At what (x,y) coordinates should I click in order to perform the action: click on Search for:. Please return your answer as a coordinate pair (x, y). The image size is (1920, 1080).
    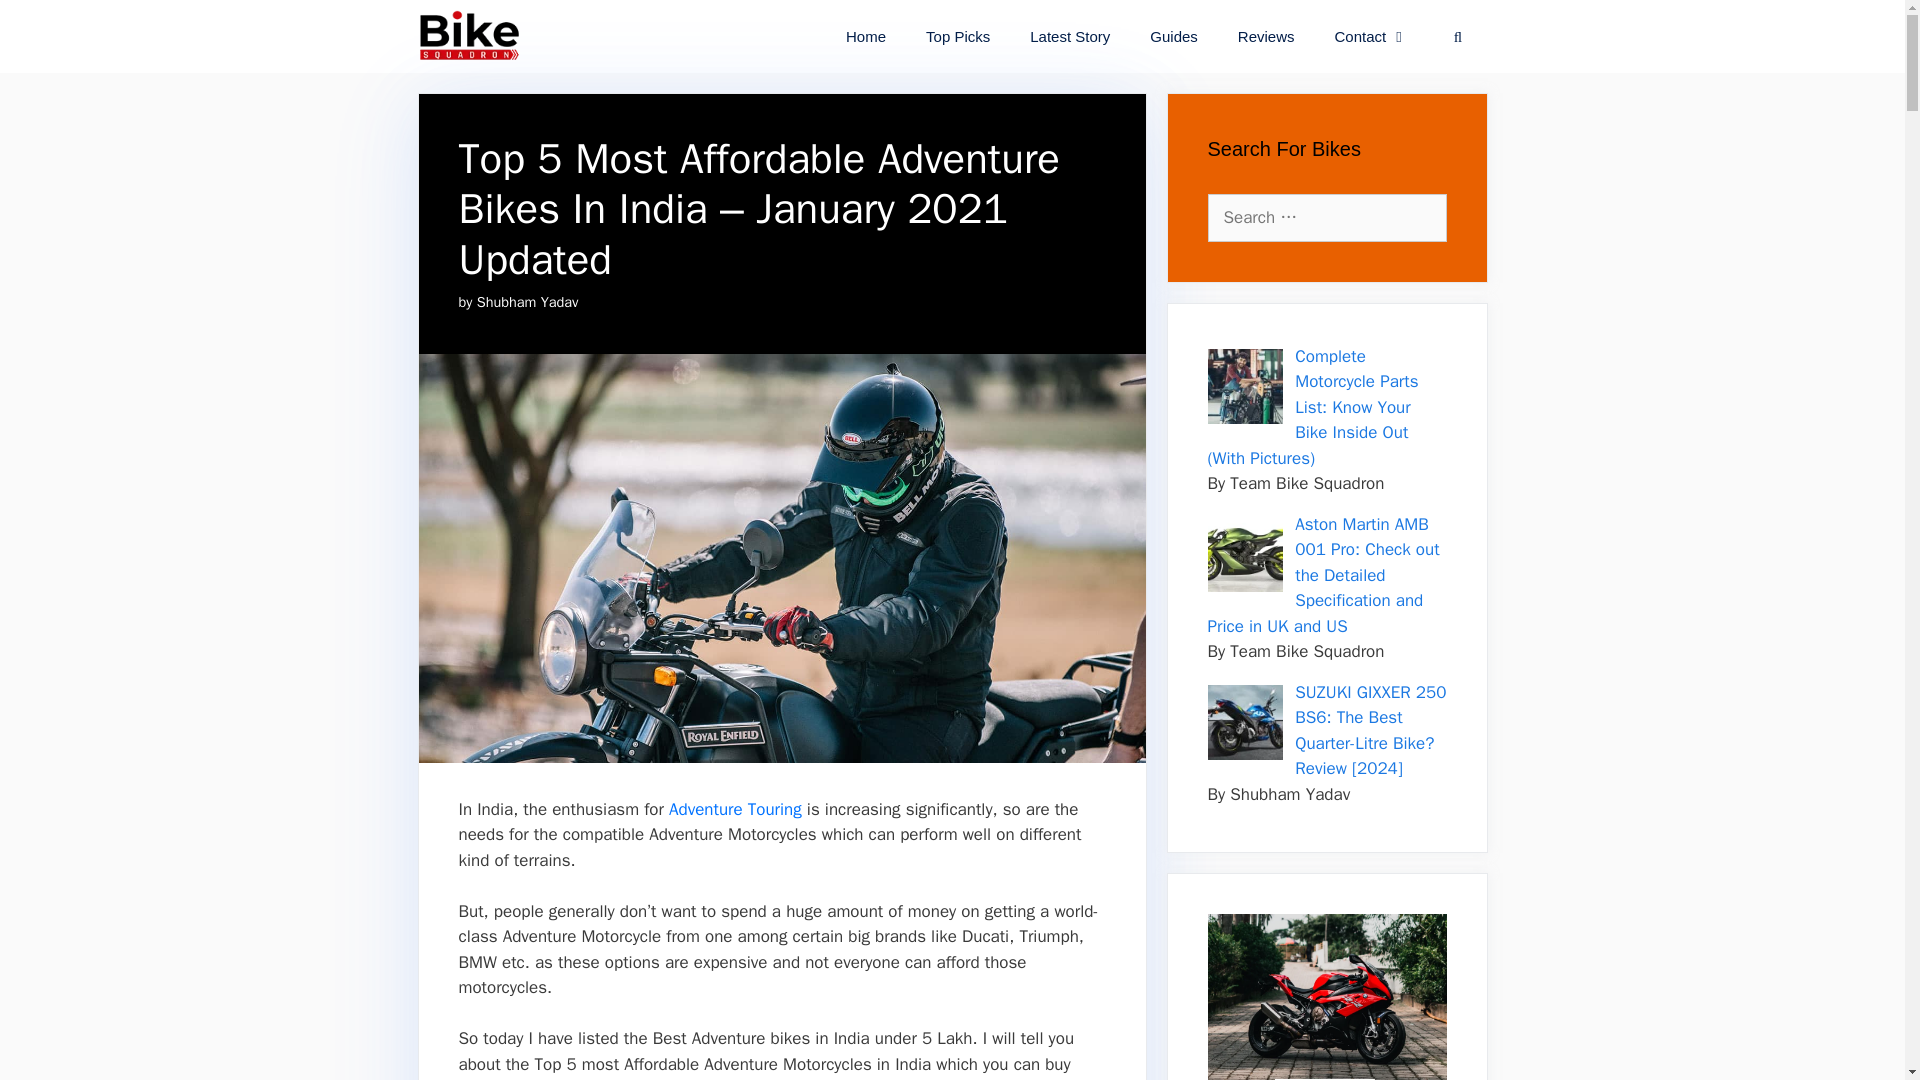
    Looking at the image, I should click on (1327, 218).